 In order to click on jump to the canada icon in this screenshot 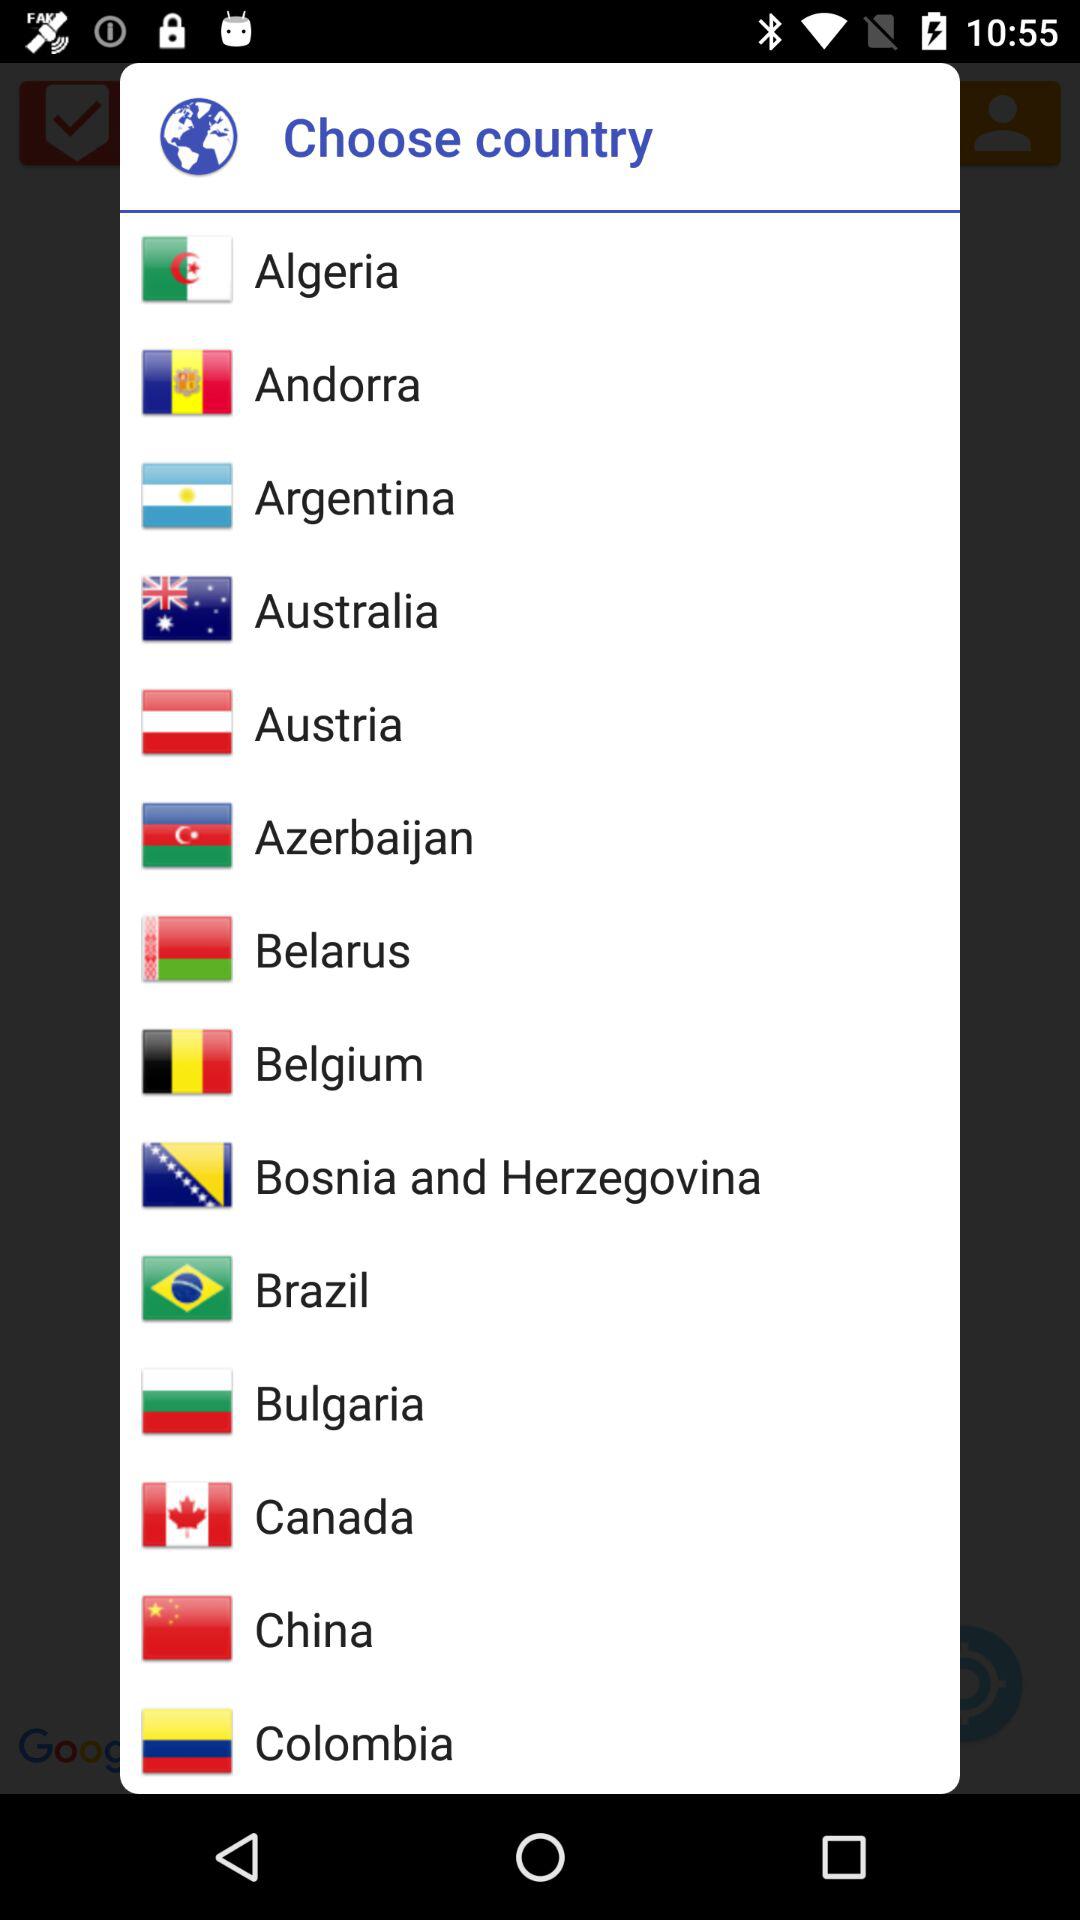, I will do `click(334, 1515)`.